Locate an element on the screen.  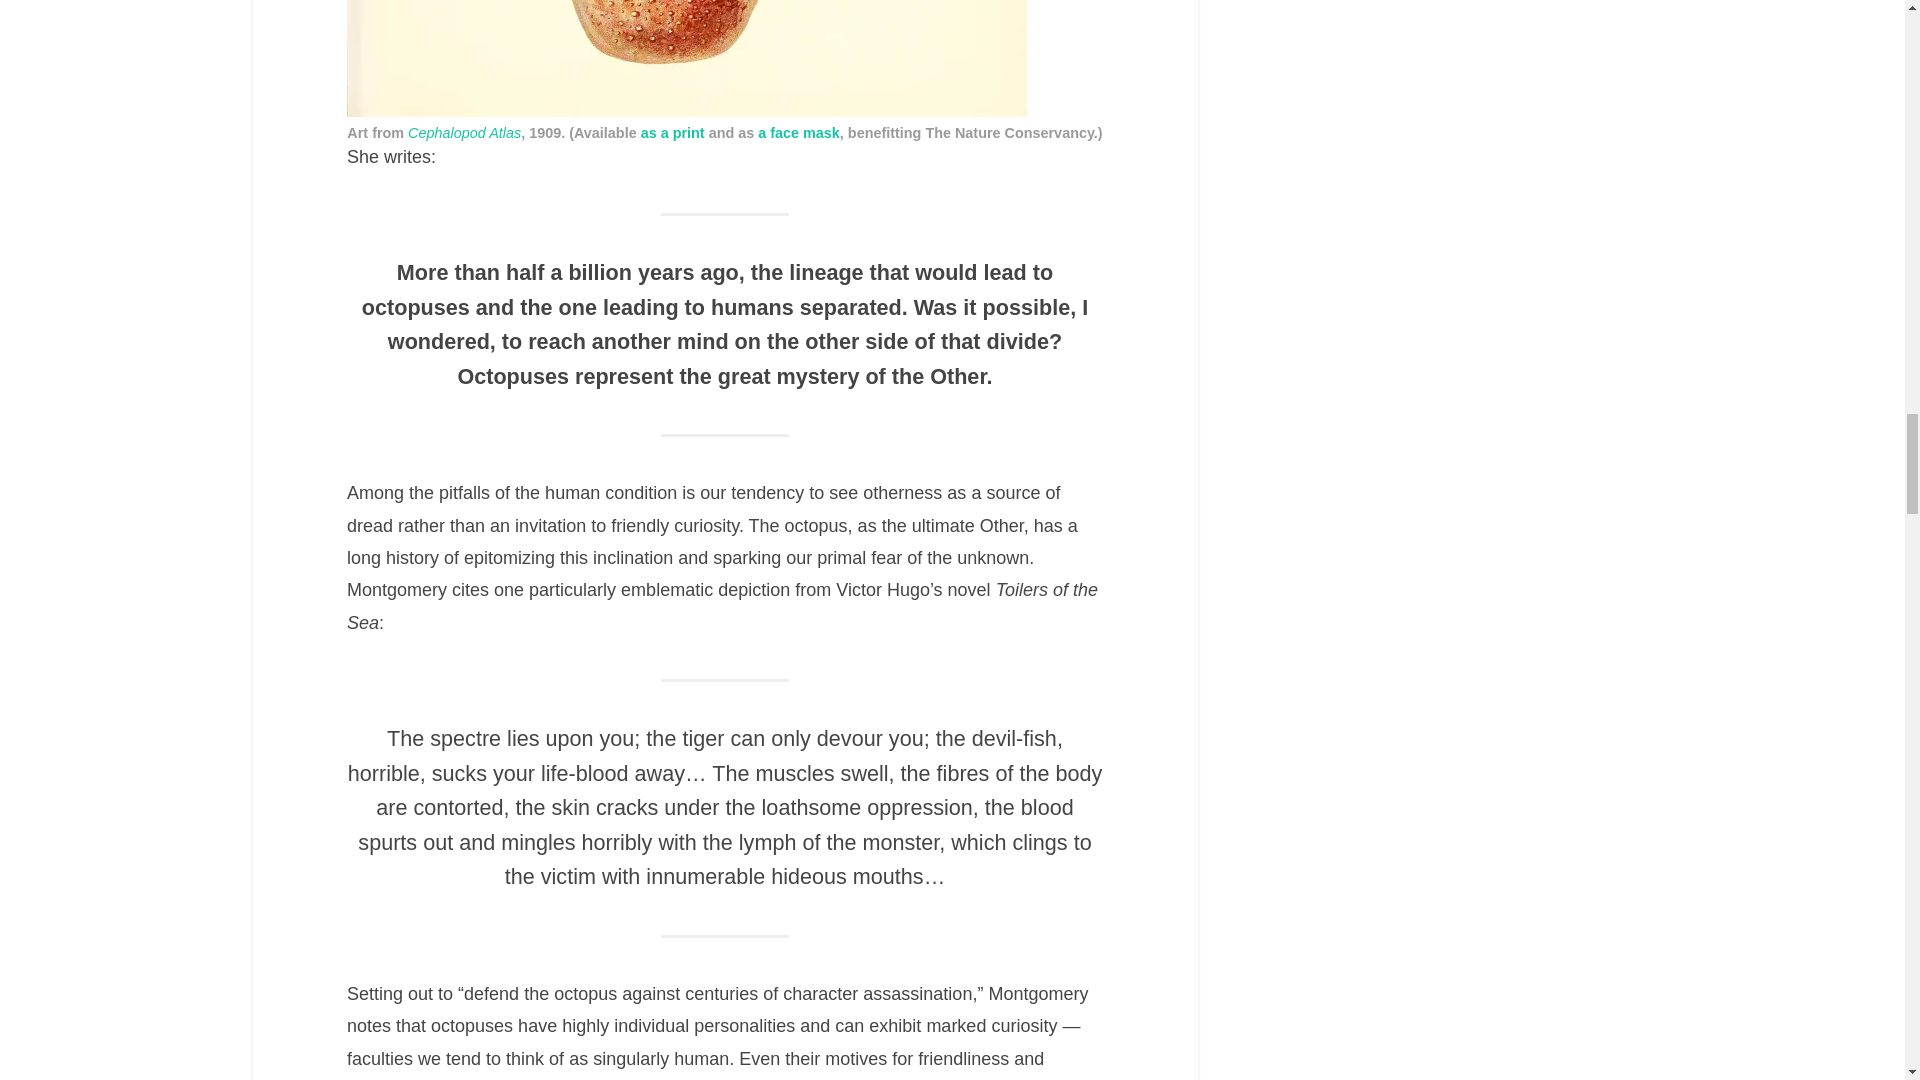
a face mask is located at coordinates (799, 133).